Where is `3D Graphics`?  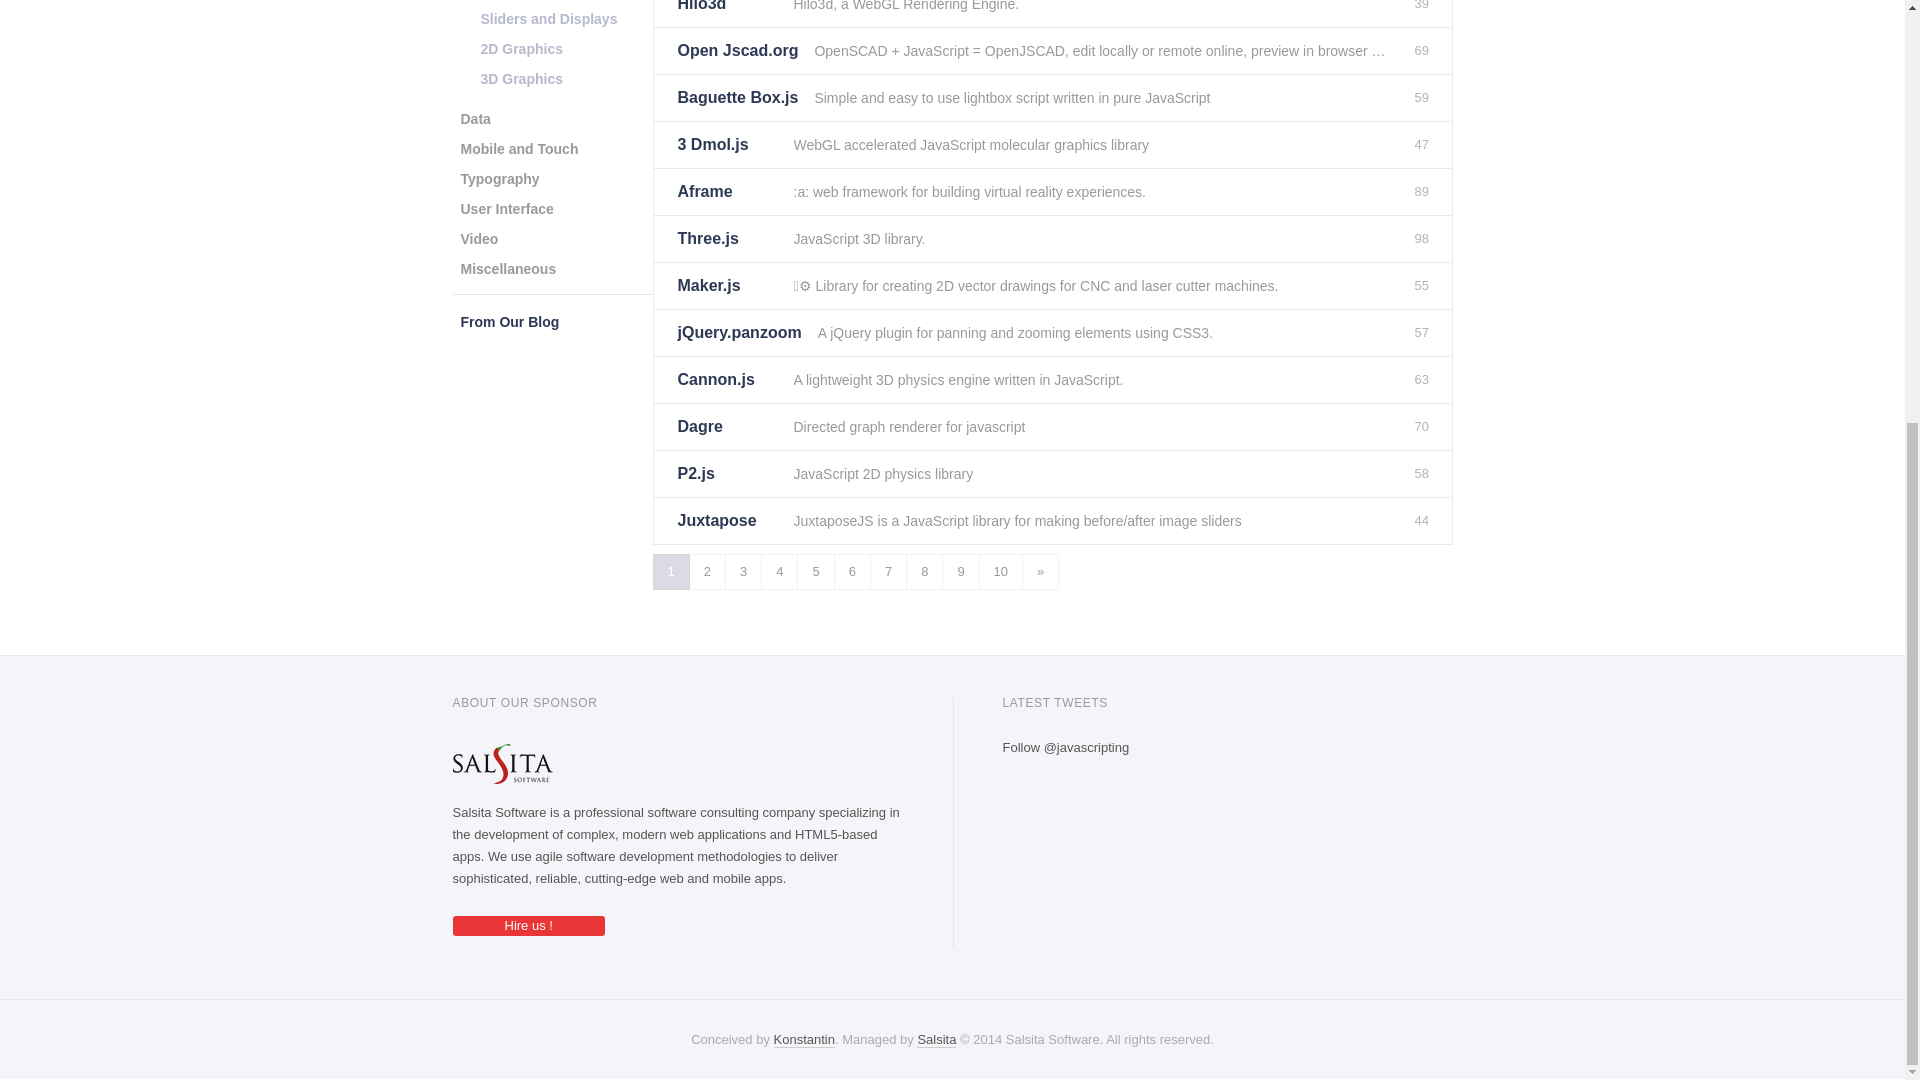 3D Graphics is located at coordinates (521, 78).